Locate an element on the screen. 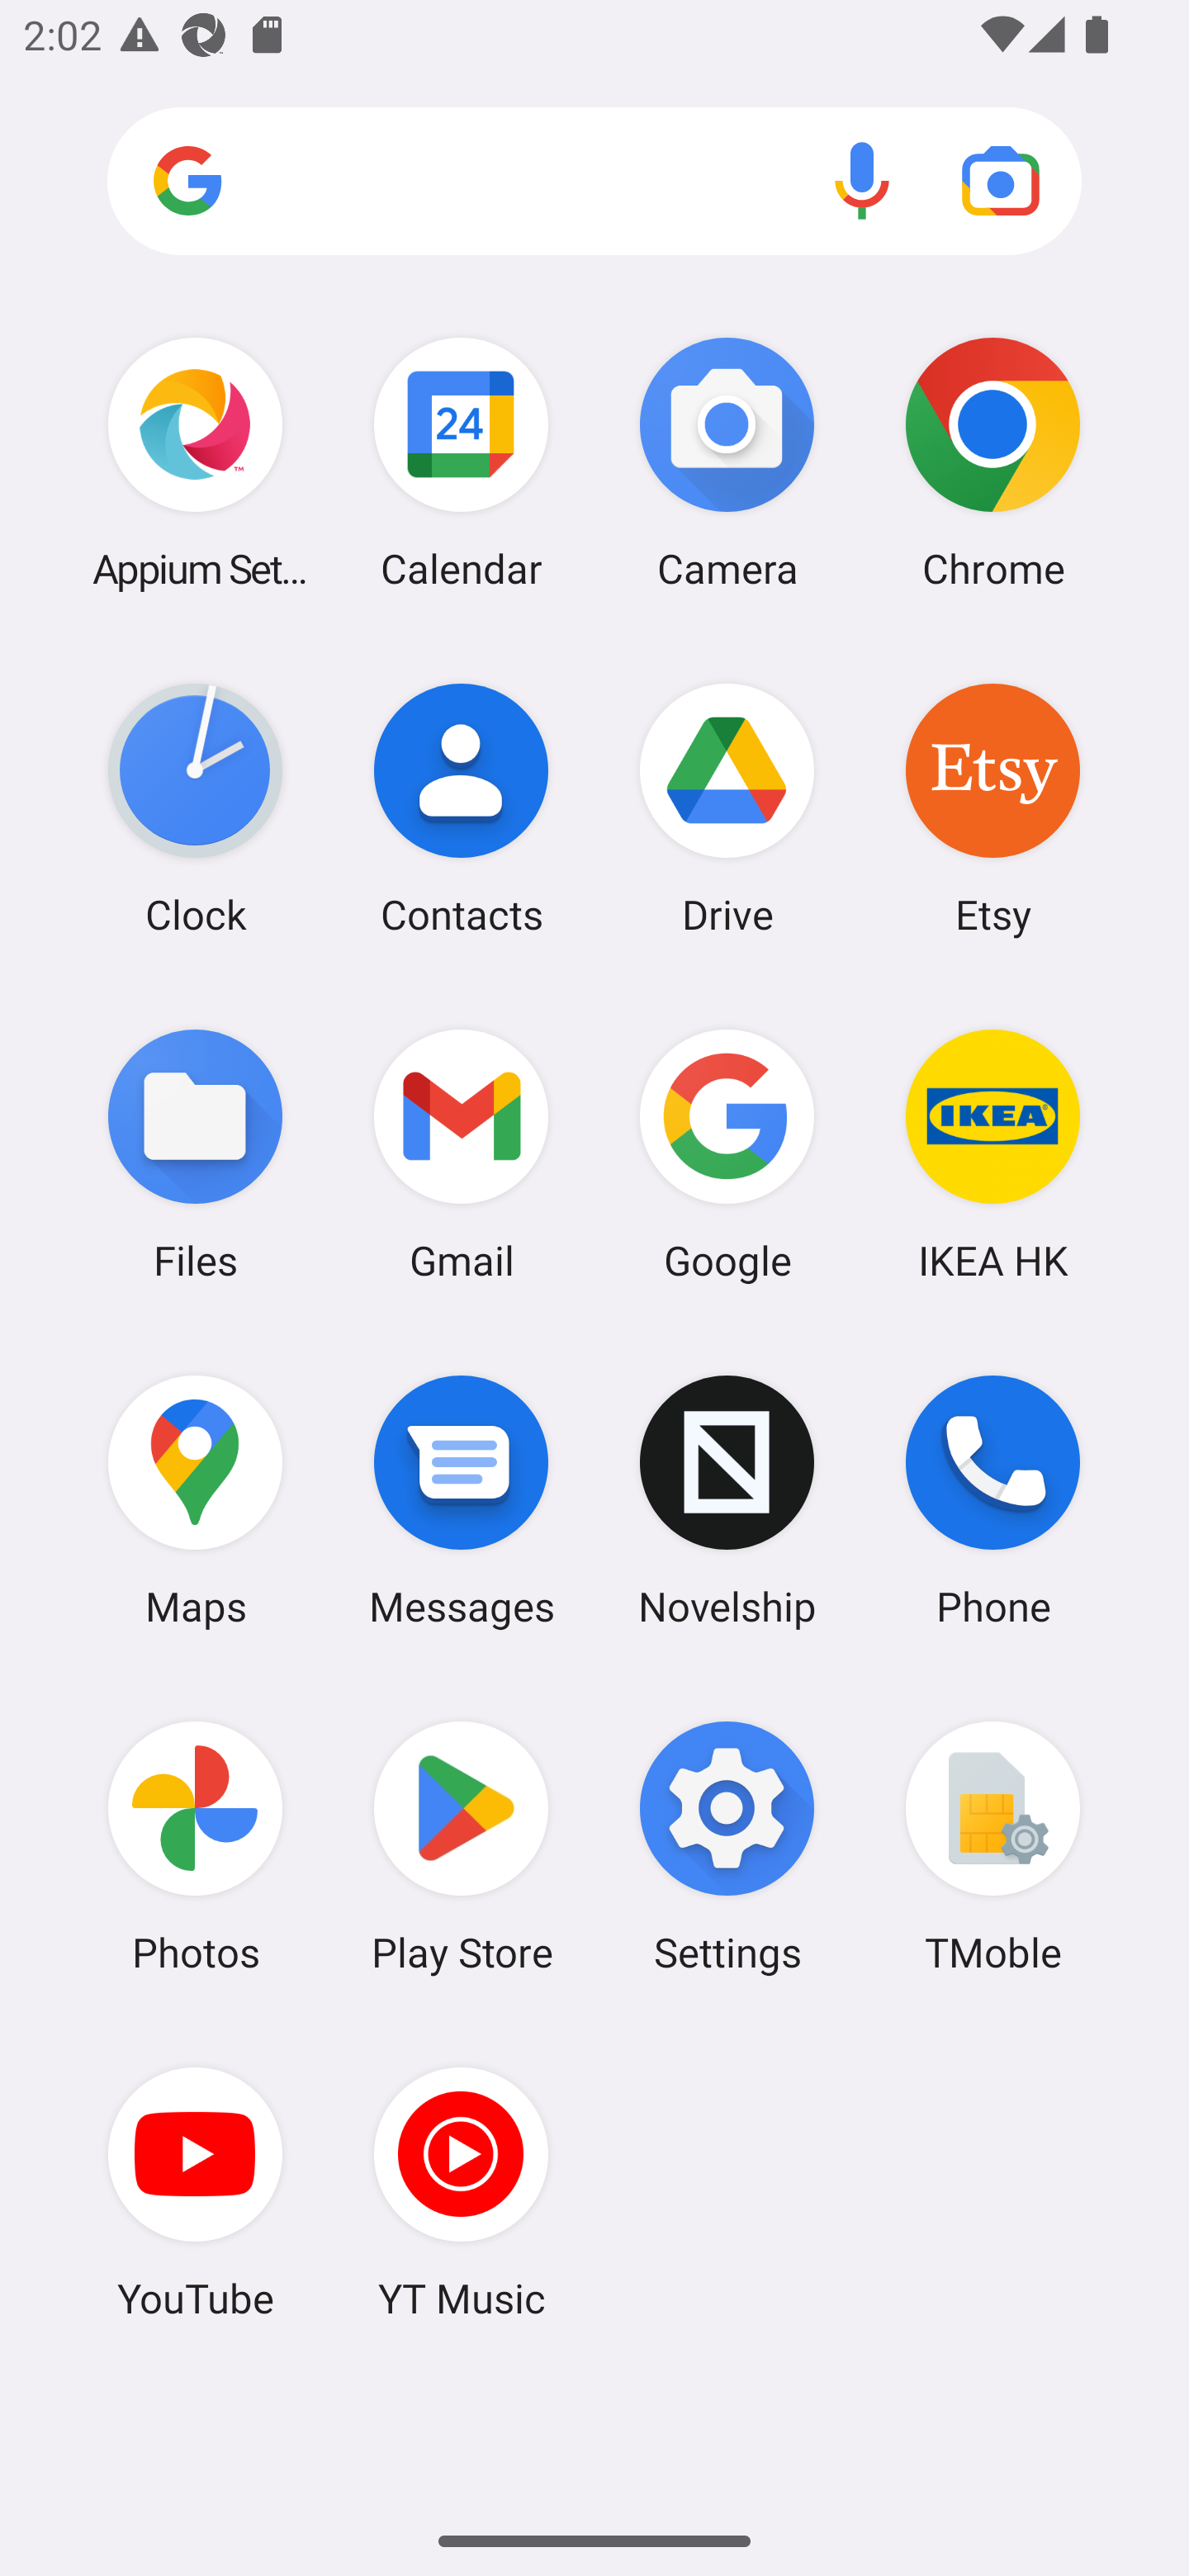 The width and height of the screenshot is (1189, 2576). Google is located at coordinates (727, 1153).